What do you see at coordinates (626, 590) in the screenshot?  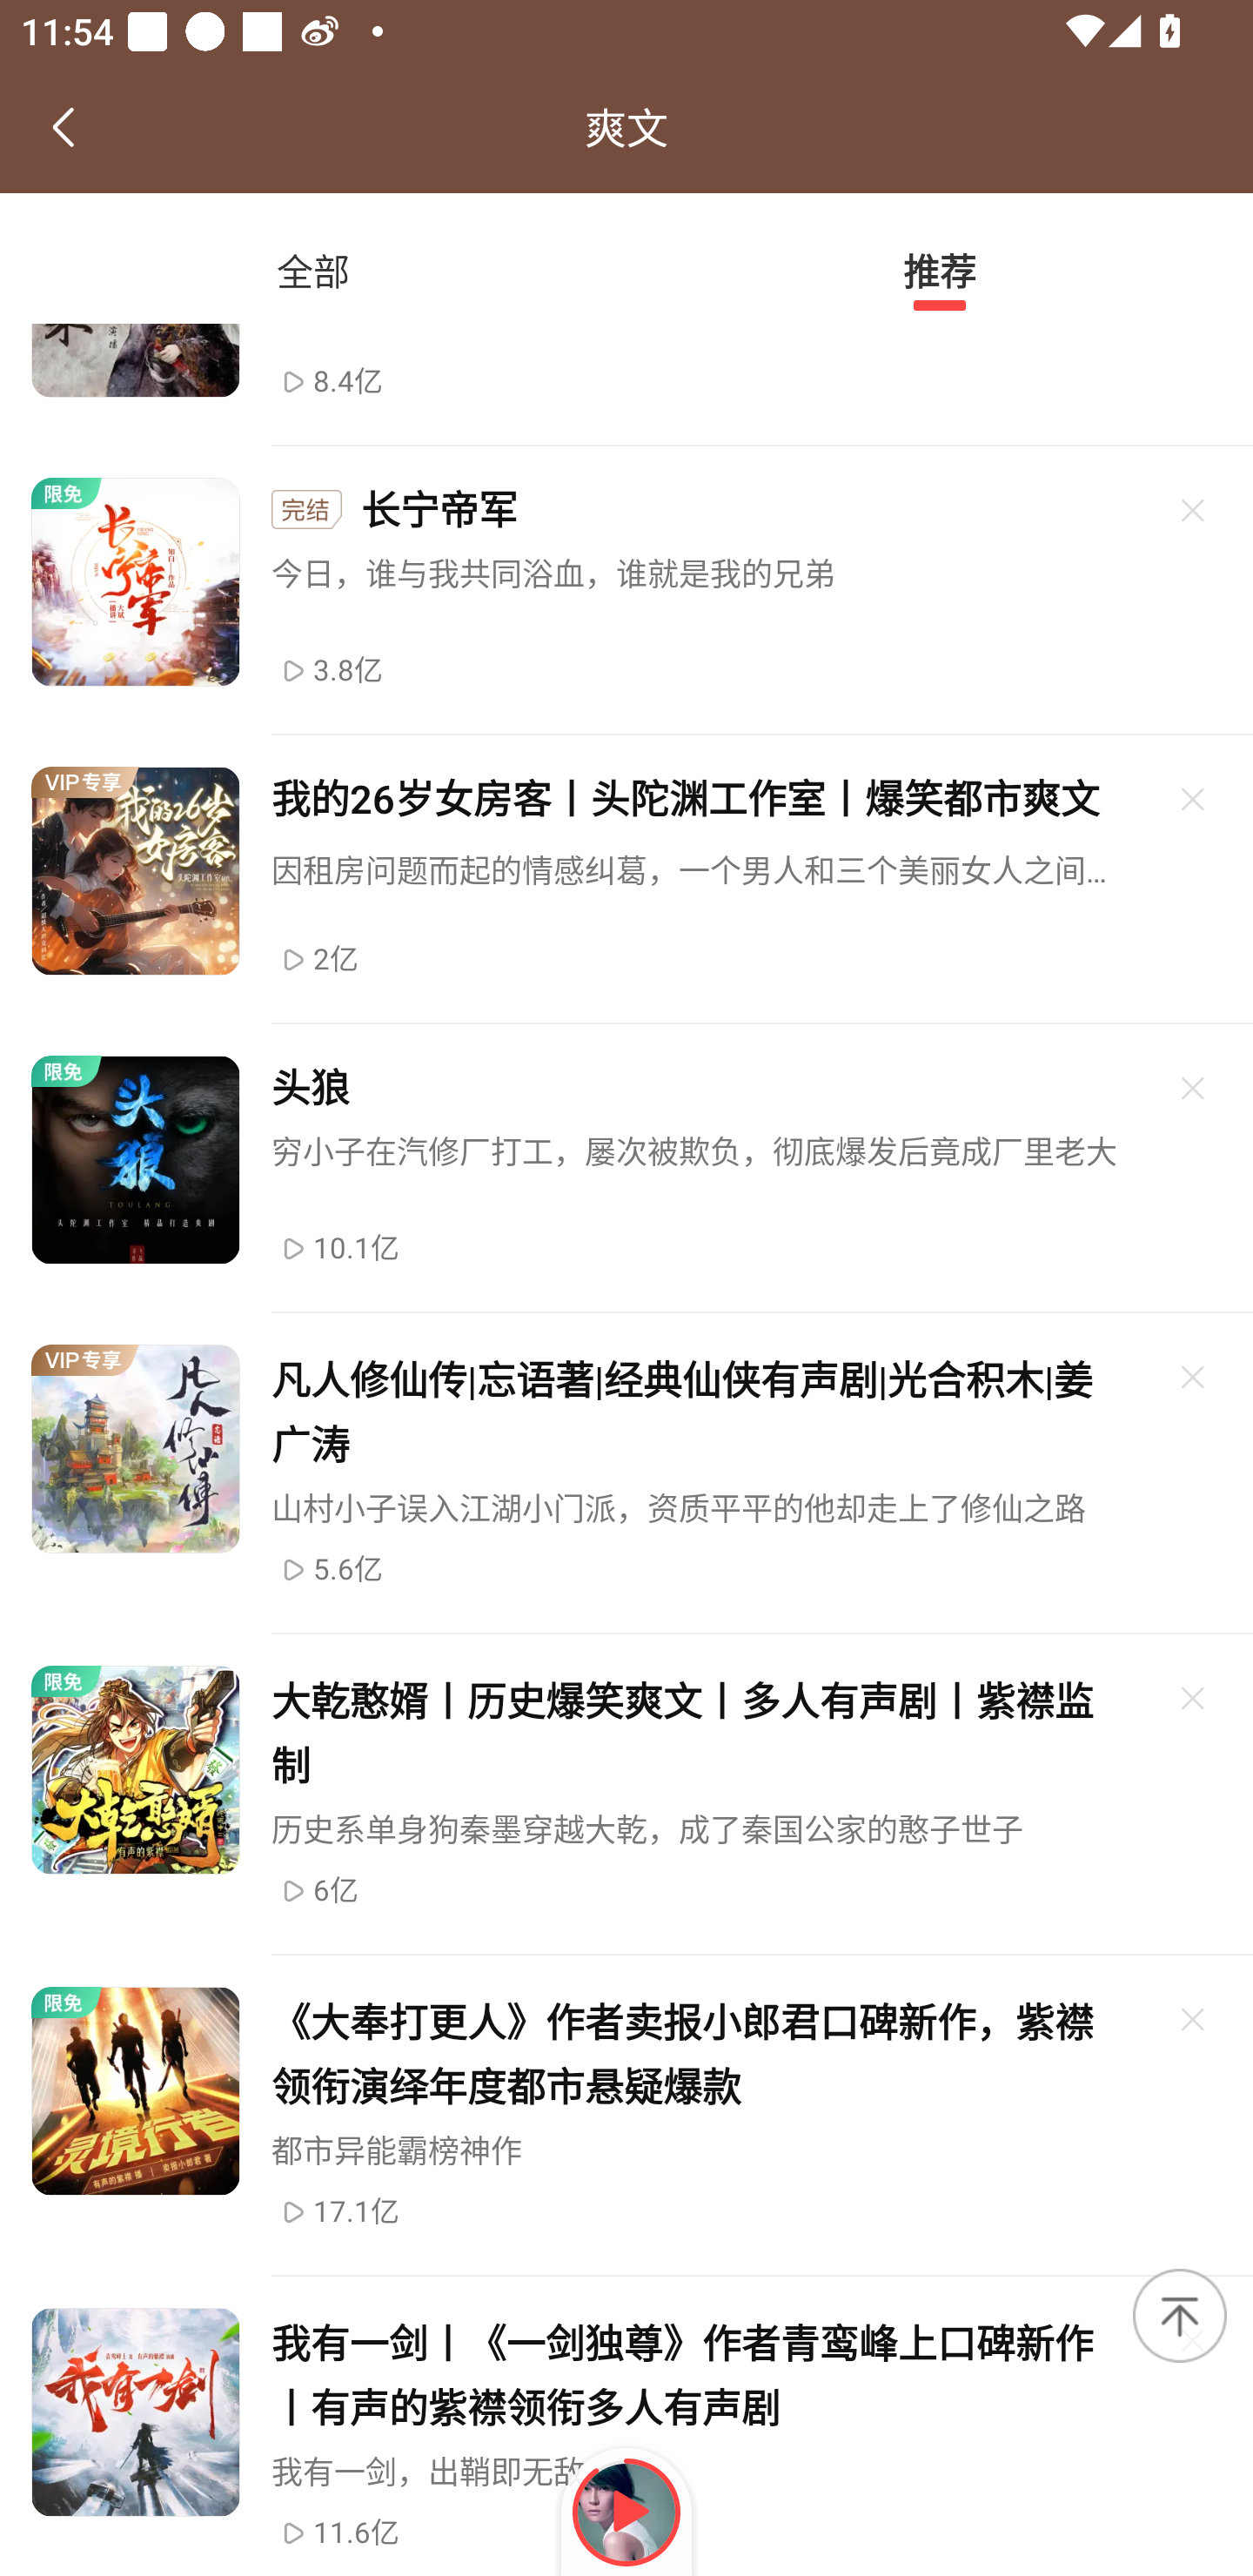 I see `专辑标签    长宁帝军 今日，谁与我共同浴血，谁就是我的兄弟 3.8亿 更多` at bounding box center [626, 590].